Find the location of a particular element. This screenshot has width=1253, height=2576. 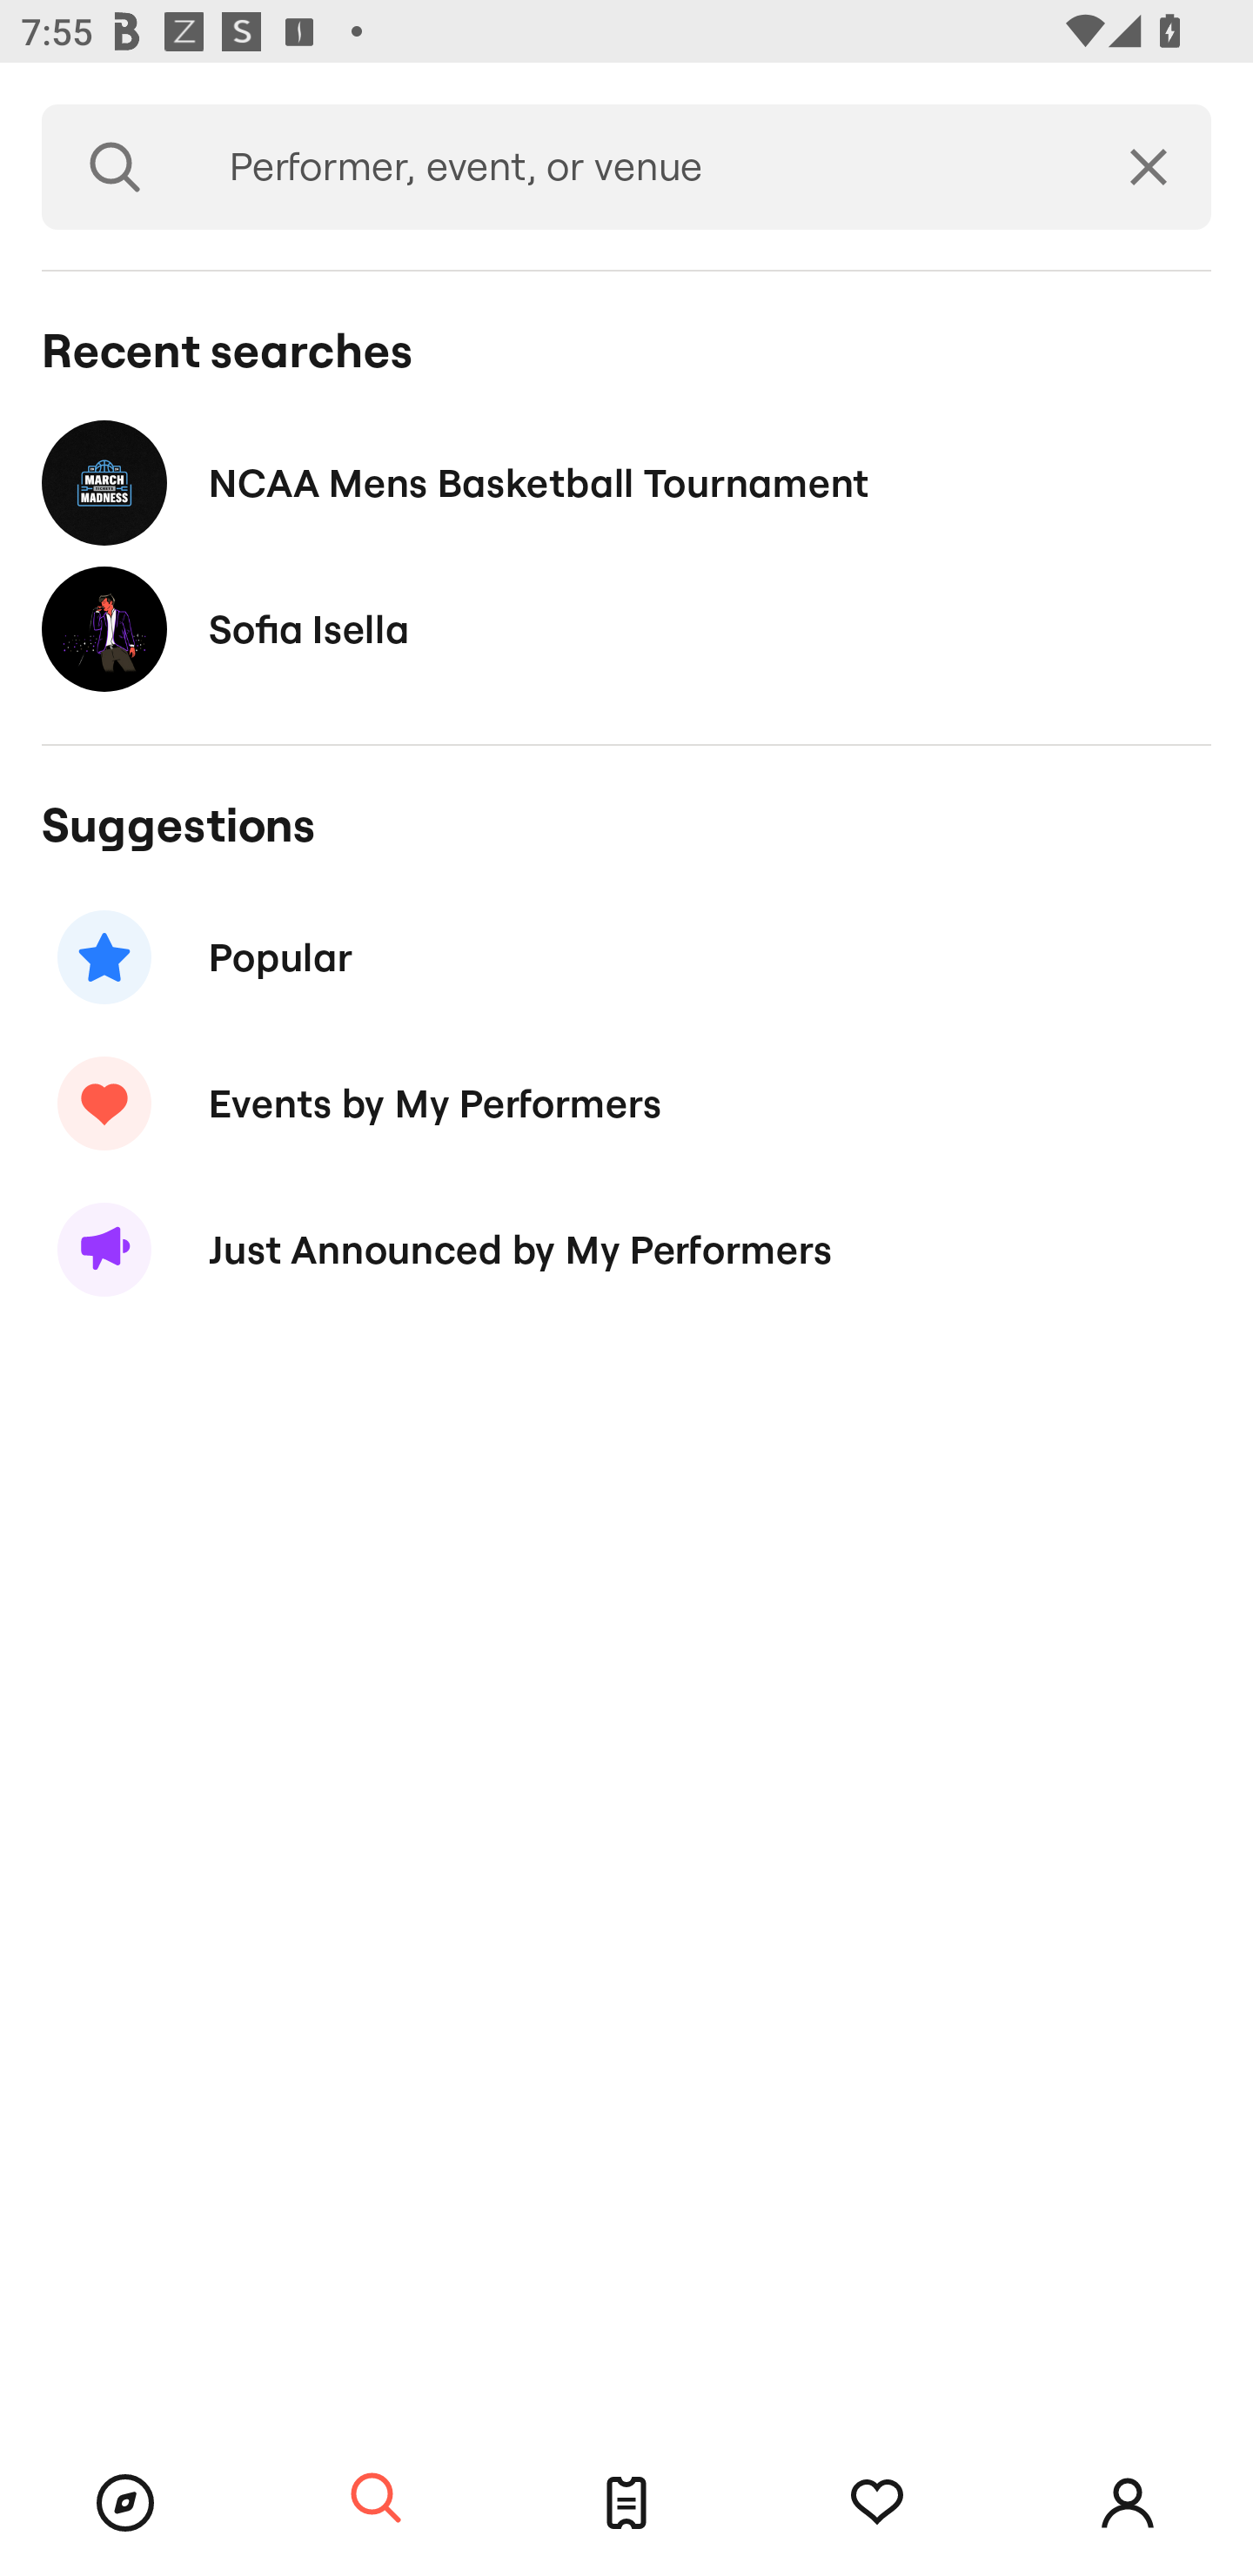

Tickets is located at coordinates (626, 2503).